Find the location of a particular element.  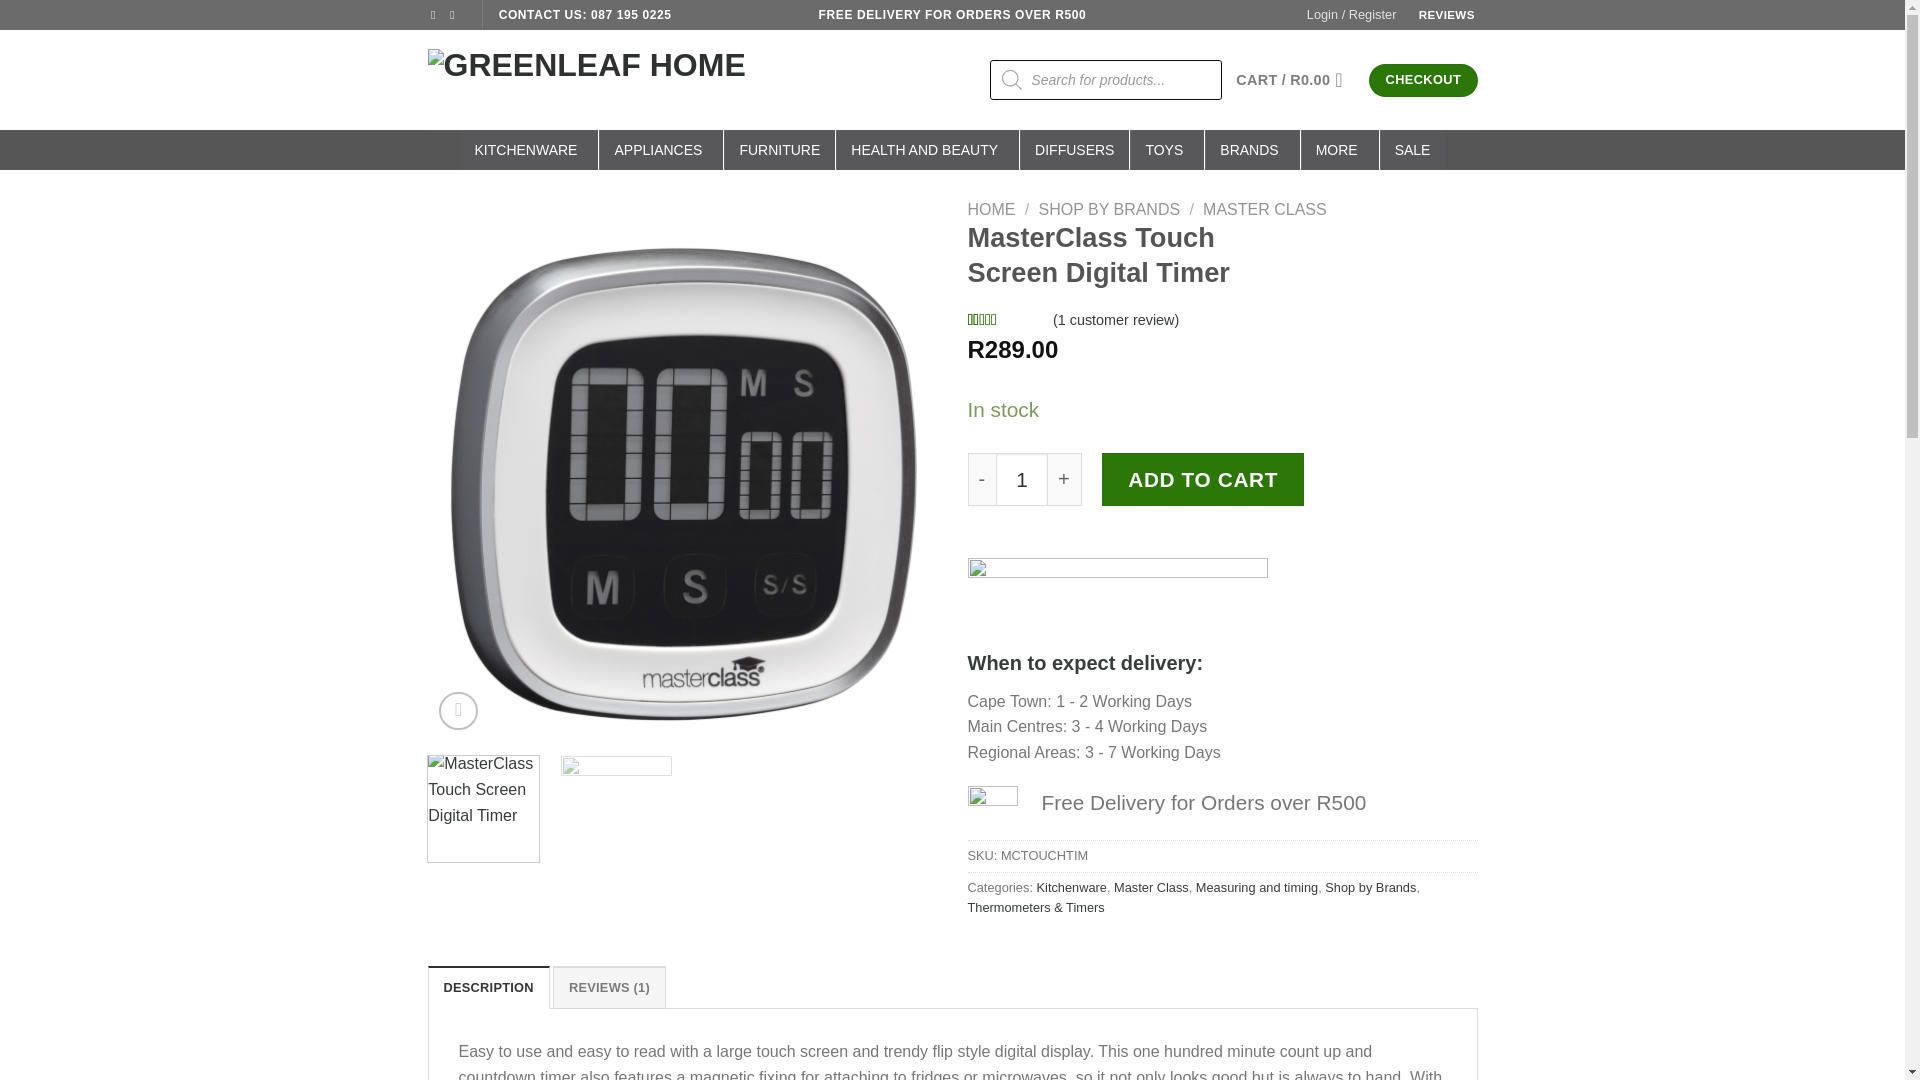

REVIEWS is located at coordinates (1447, 15).